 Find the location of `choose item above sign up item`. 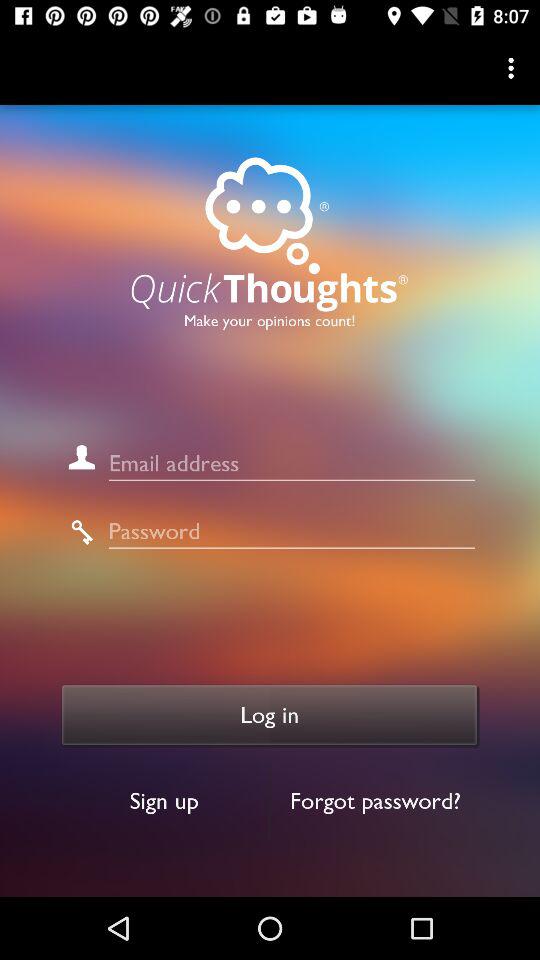

choose item above sign up item is located at coordinates (270, 715).